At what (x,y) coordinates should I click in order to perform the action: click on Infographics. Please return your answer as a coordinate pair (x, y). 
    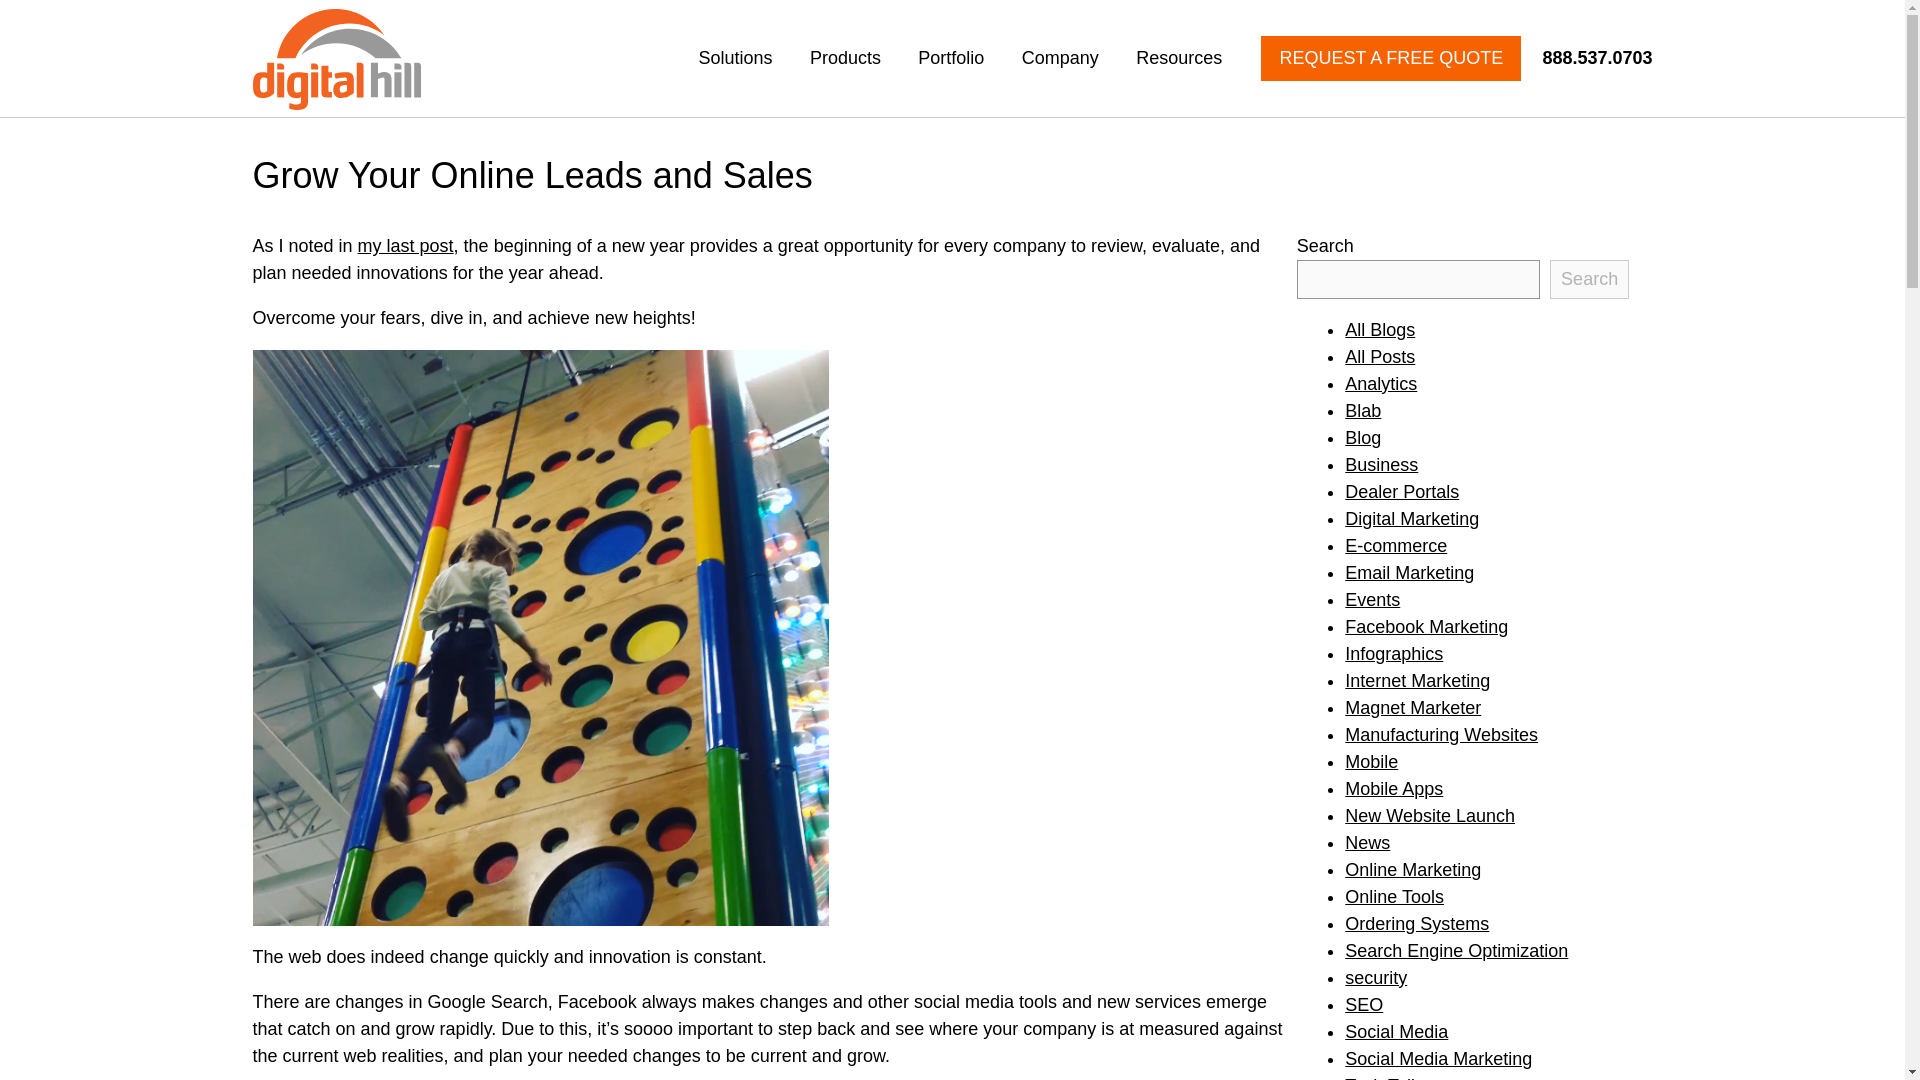
    Looking at the image, I should click on (1394, 654).